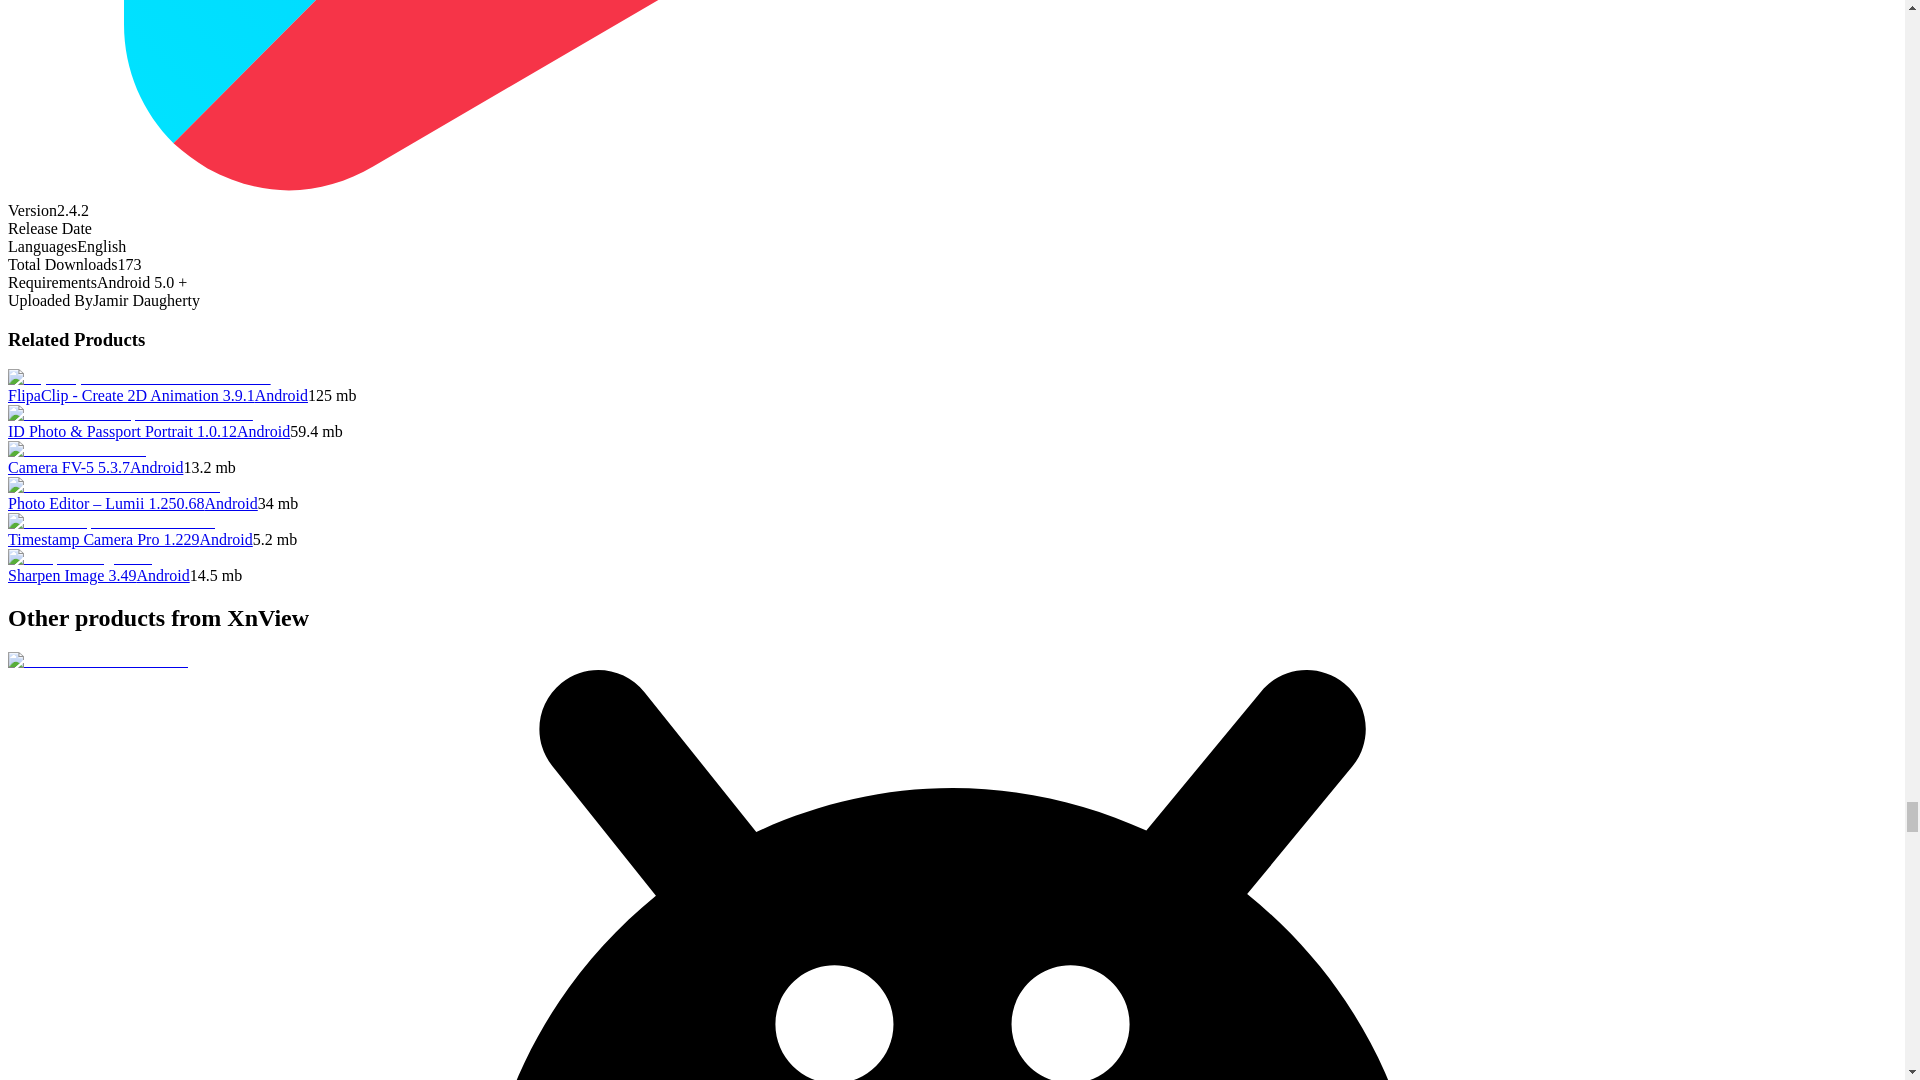  I want to click on Sharpen Image 3.49, so click(72, 576).